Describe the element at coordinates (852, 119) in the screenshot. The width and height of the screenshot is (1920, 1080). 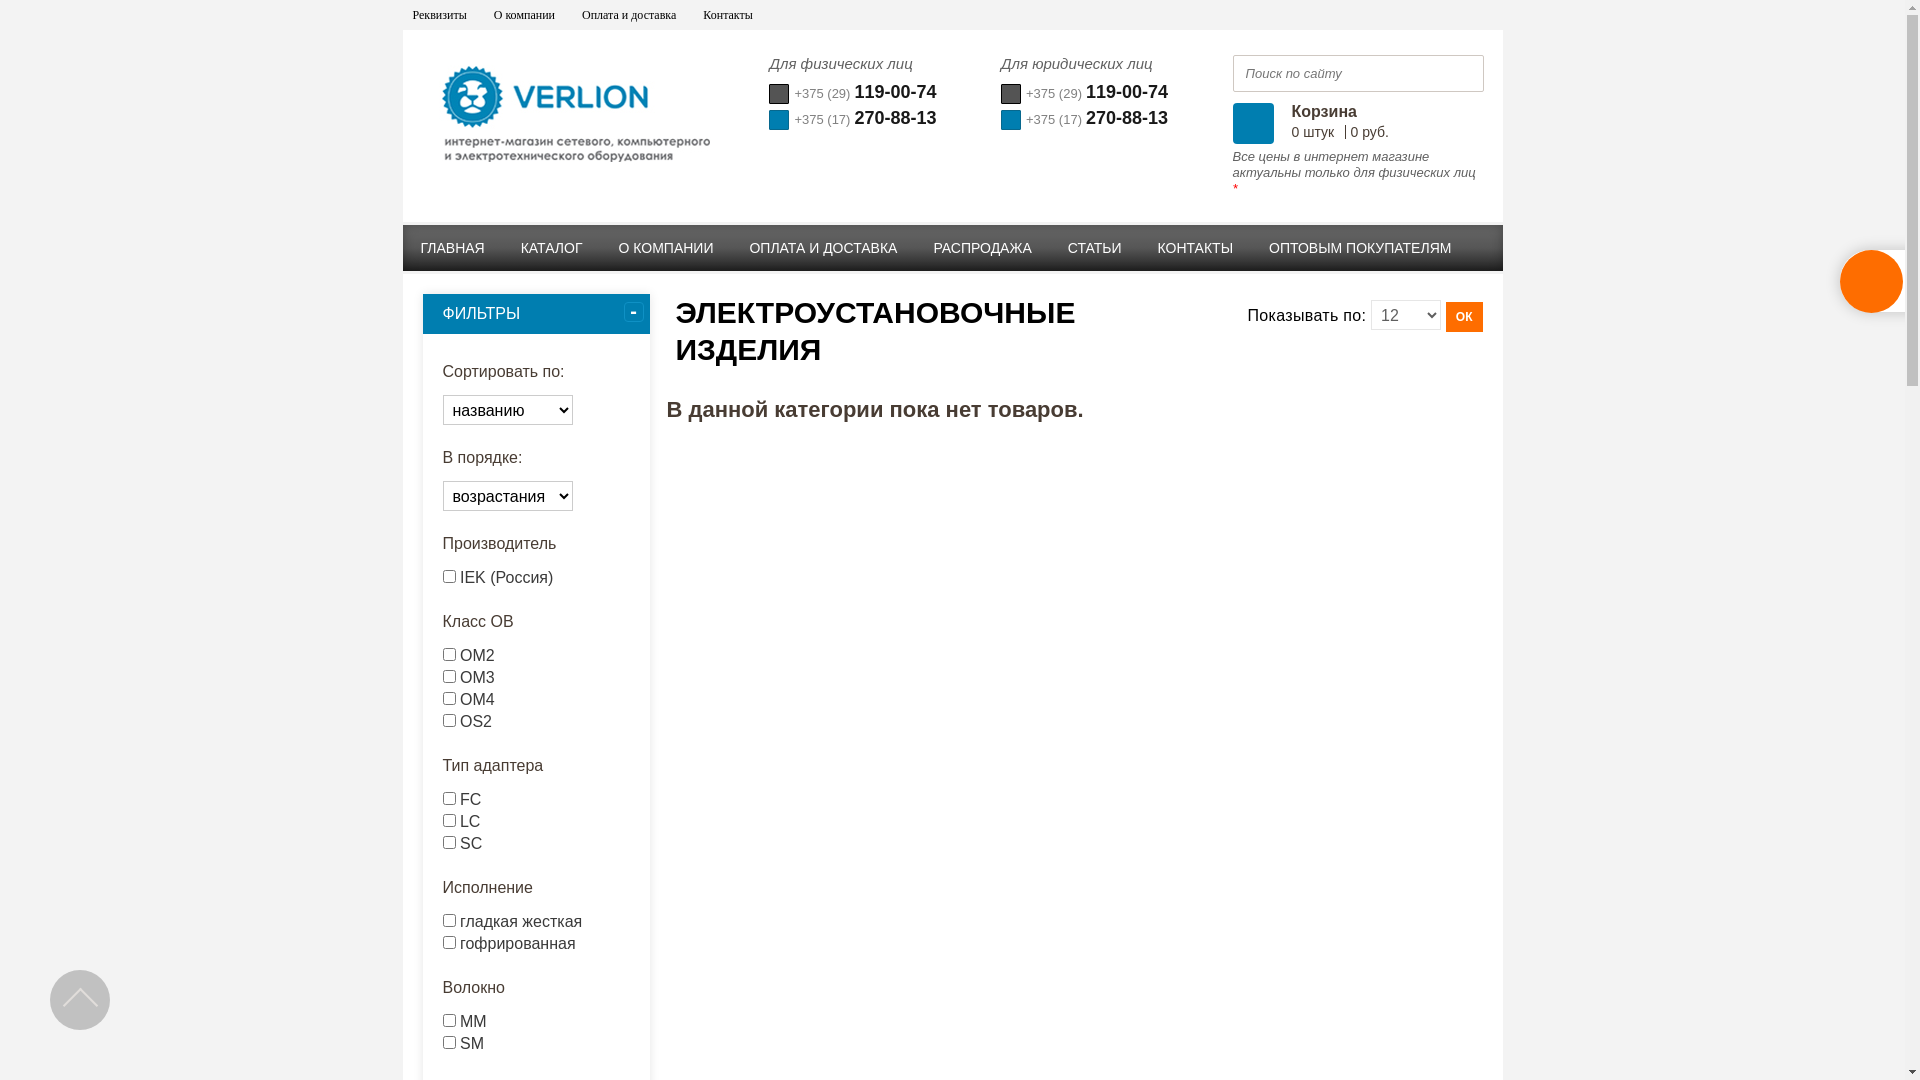
I see `+375 (17)270-88-13` at that location.